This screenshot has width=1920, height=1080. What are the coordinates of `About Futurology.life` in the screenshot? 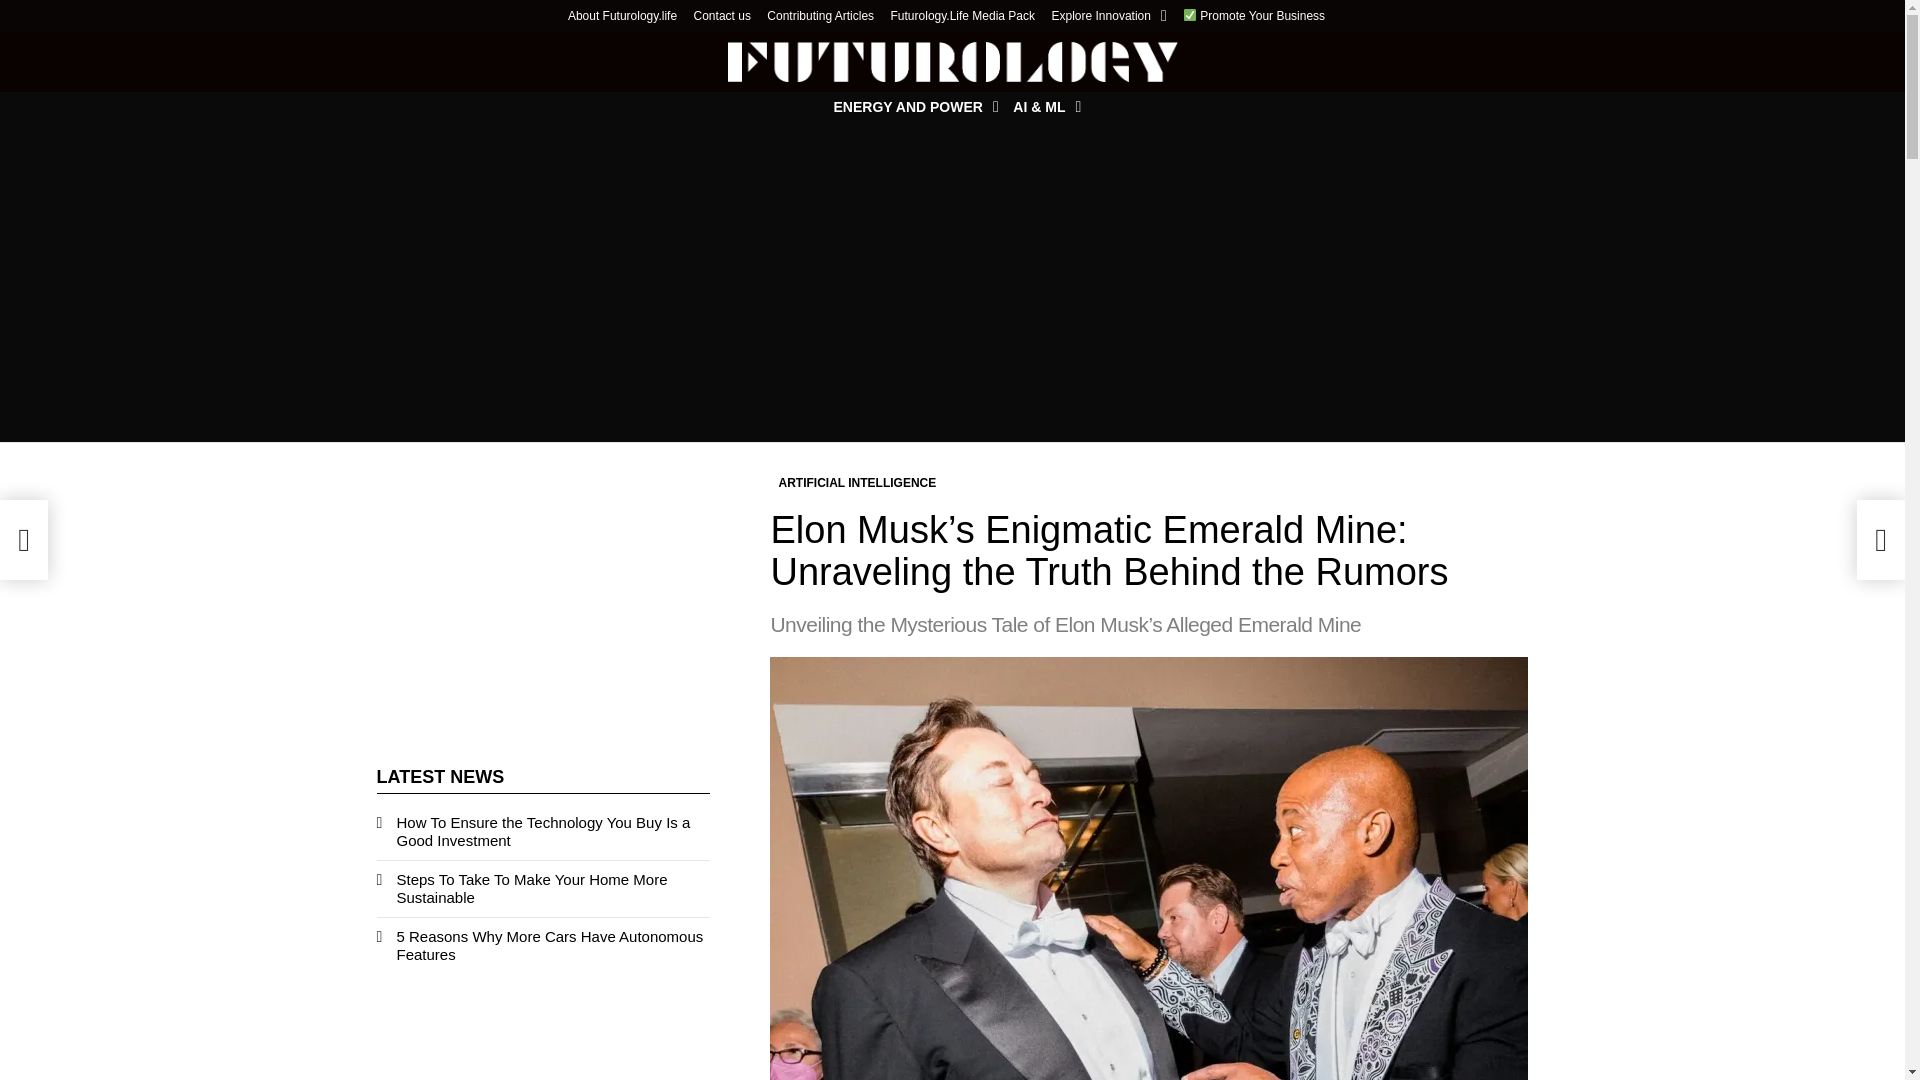 It's located at (622, 16).